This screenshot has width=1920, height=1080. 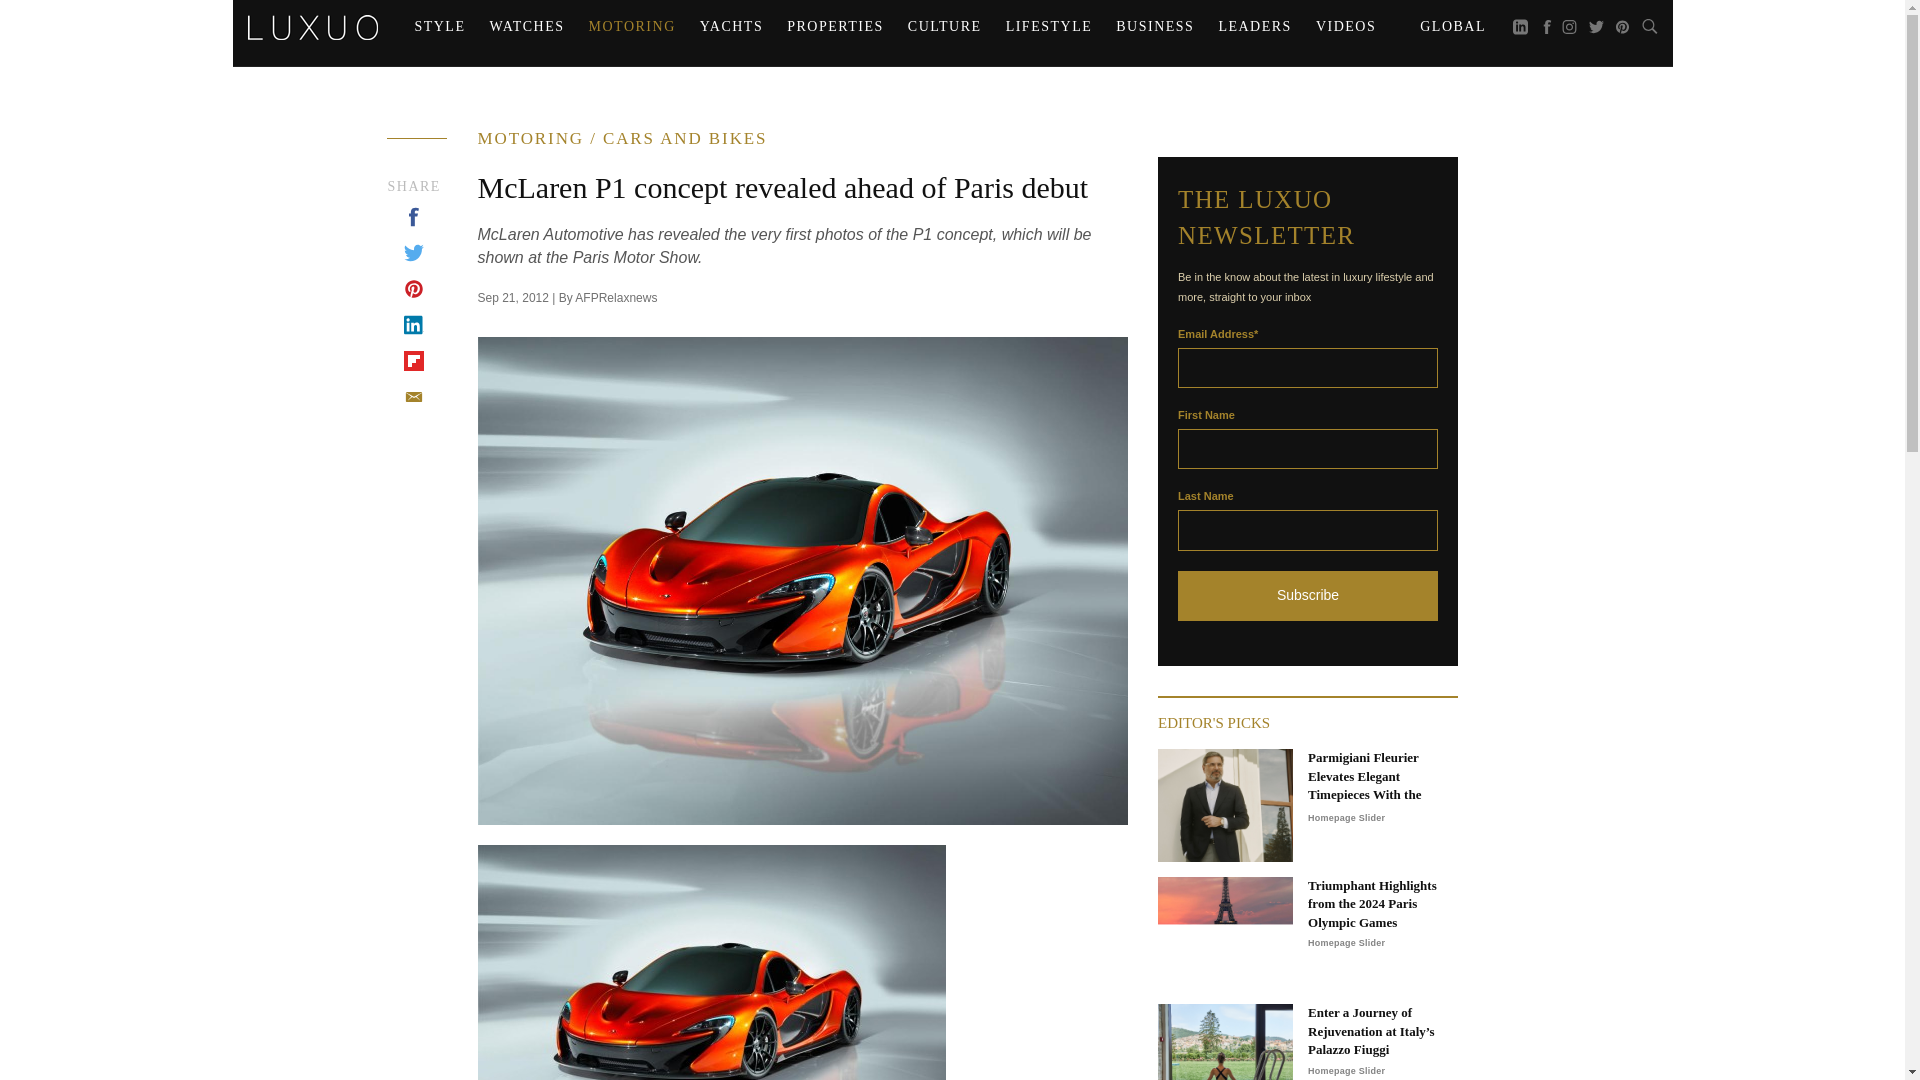 What do you see at coordinates (1308, 596) in the screenshot?
I see `Subscribe` at bounding box center [1308, 596].